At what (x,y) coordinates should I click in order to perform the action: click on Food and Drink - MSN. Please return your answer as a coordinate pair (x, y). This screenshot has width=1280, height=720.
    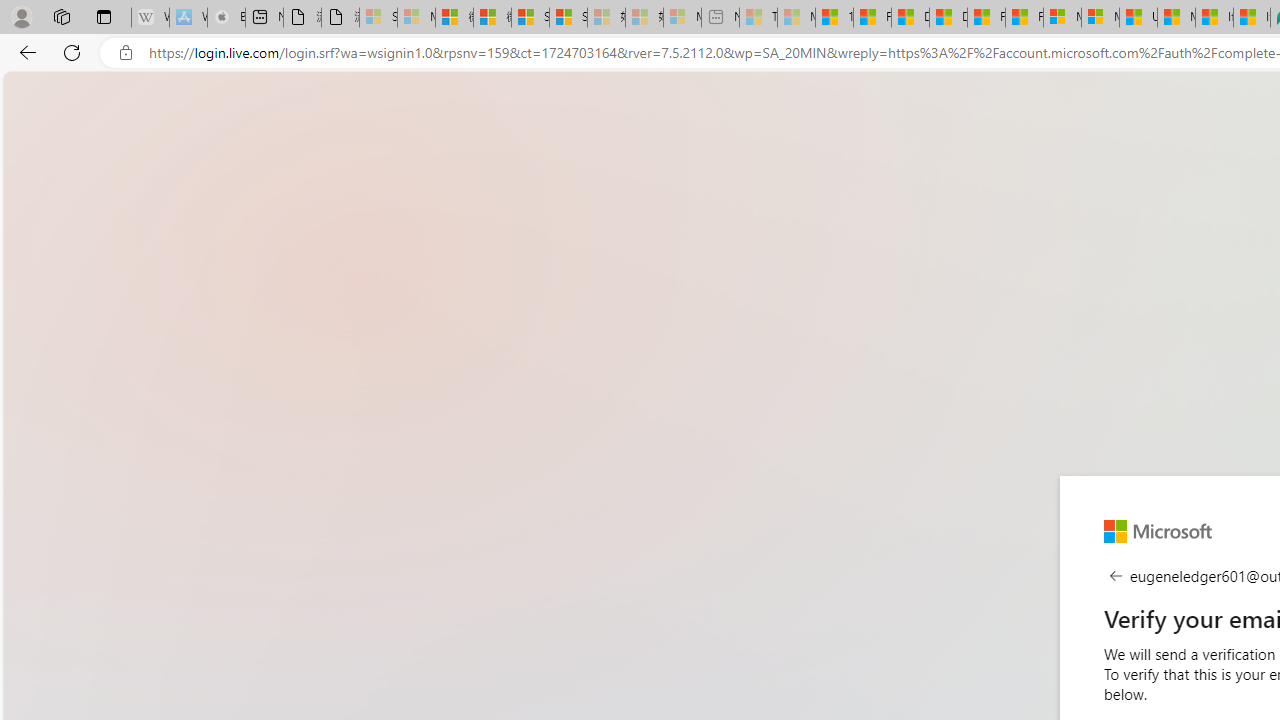
    Looking at the image, I should click on (872, 18).